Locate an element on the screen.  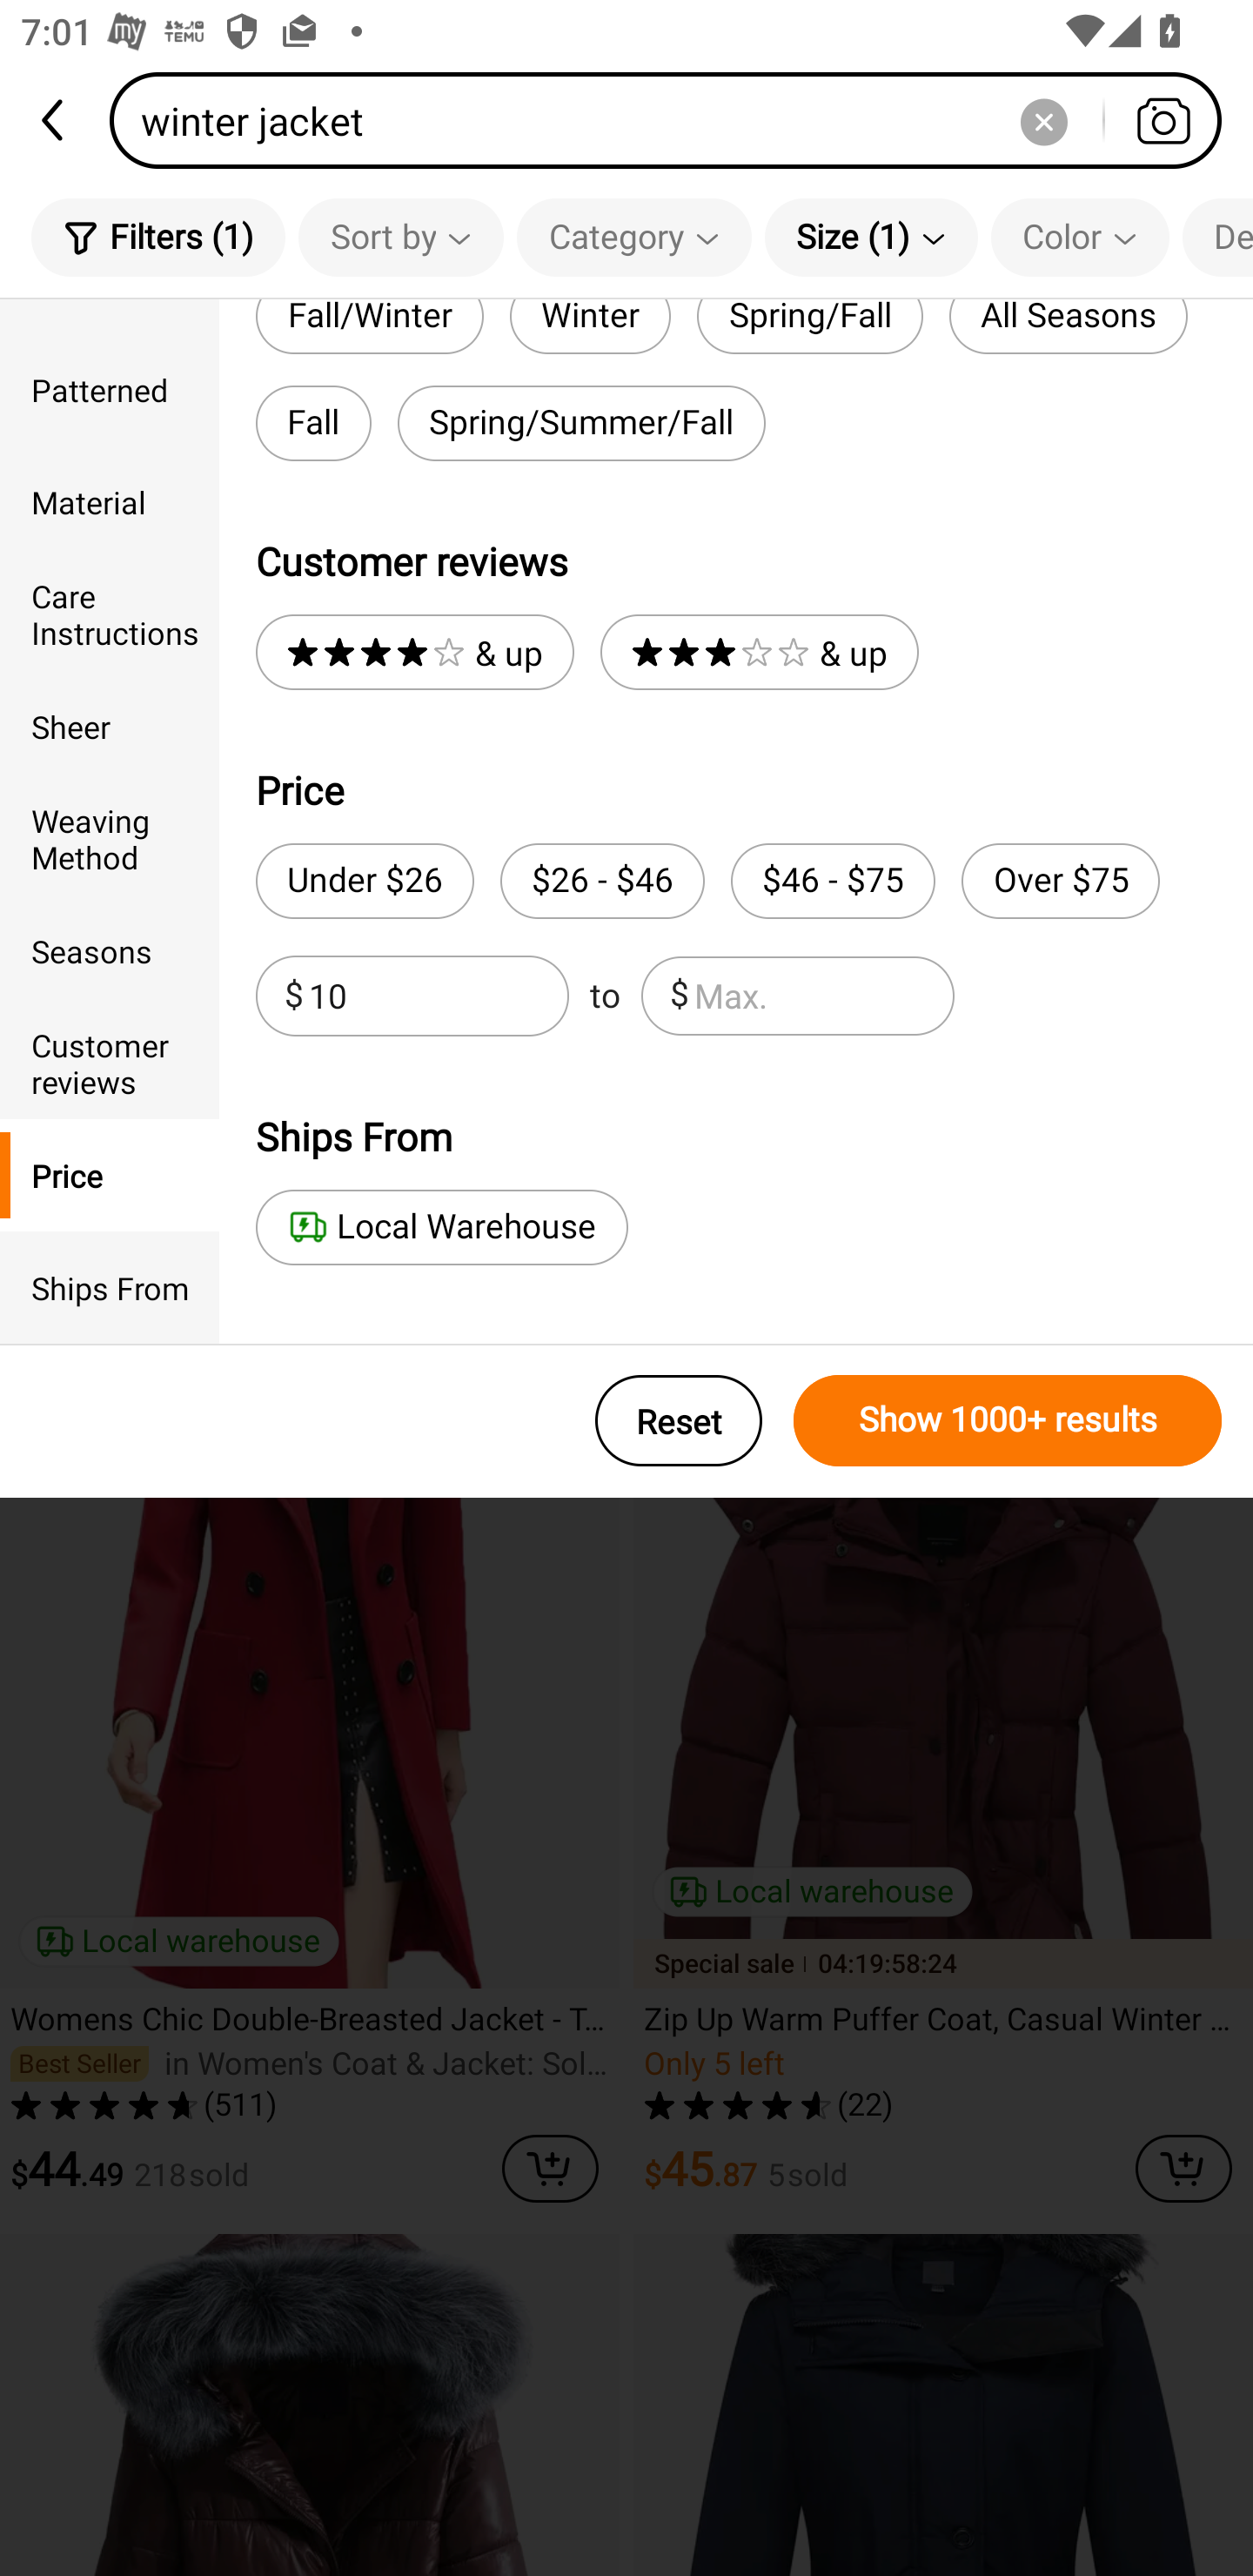
Reset is located at coordinates (679, 1420).